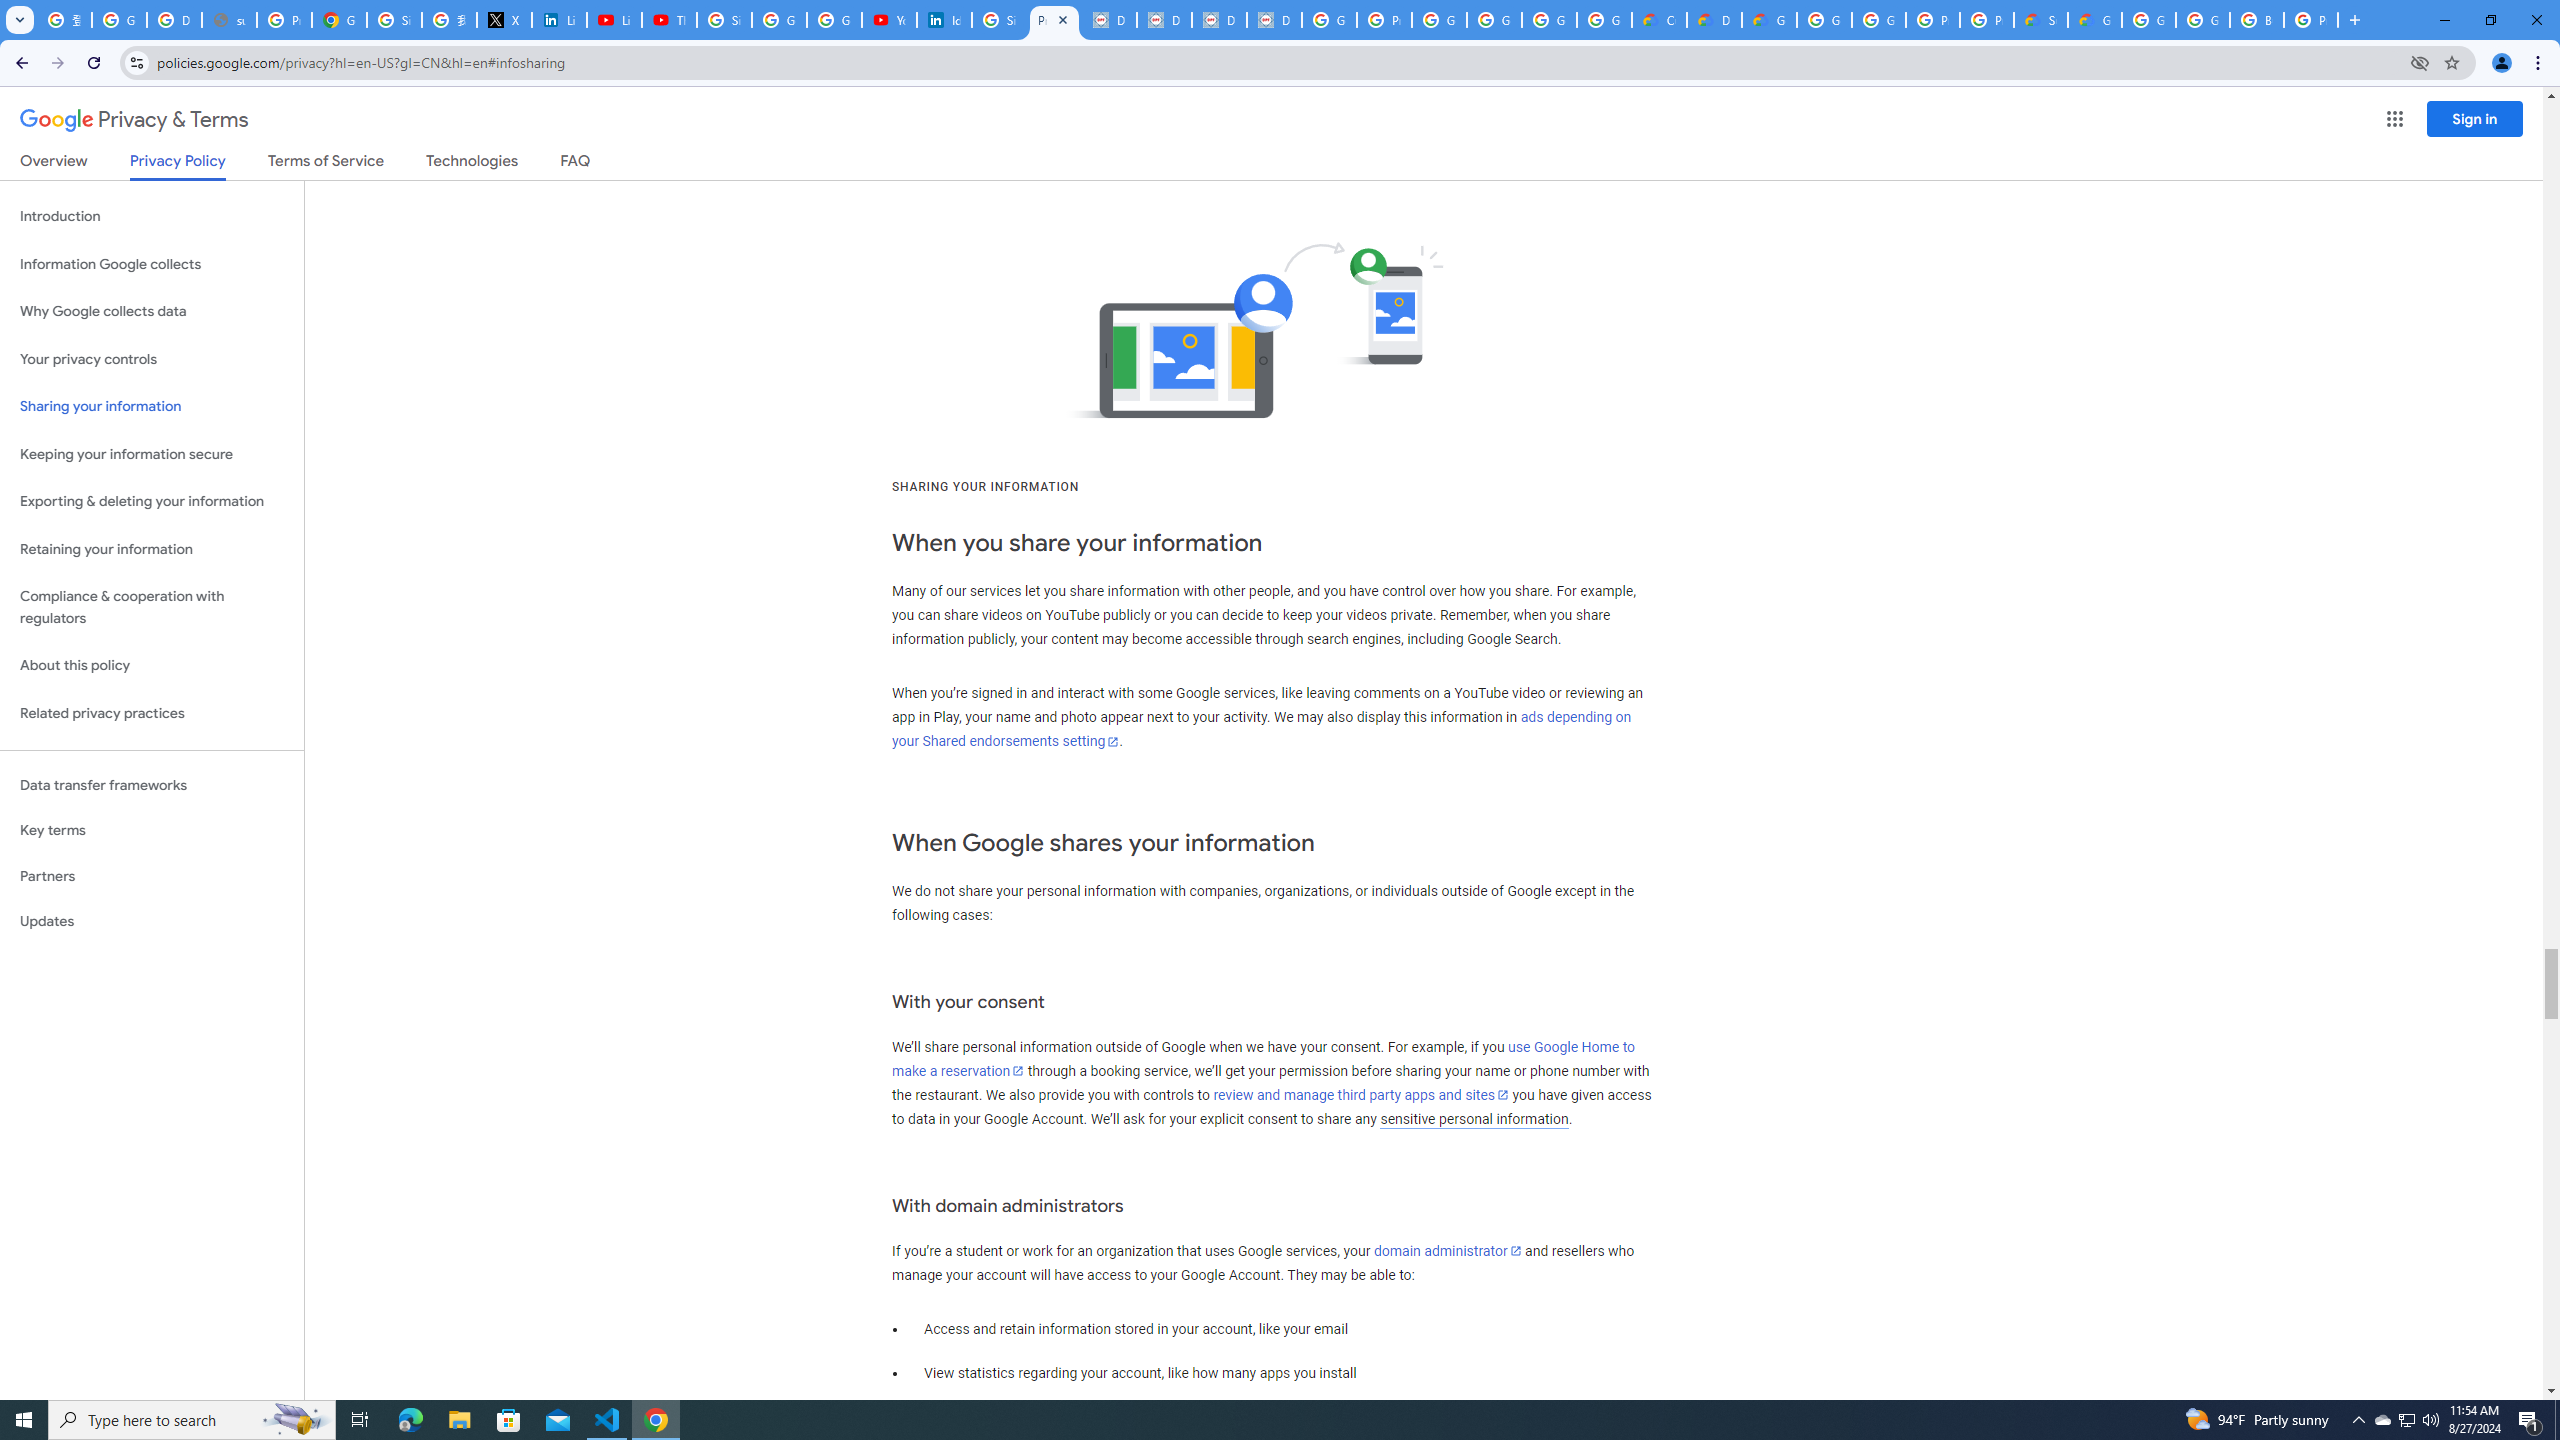  Describe the element at coordinates (1164, 20) in the screenshot. I see `Data Privacy Framework` at that location.